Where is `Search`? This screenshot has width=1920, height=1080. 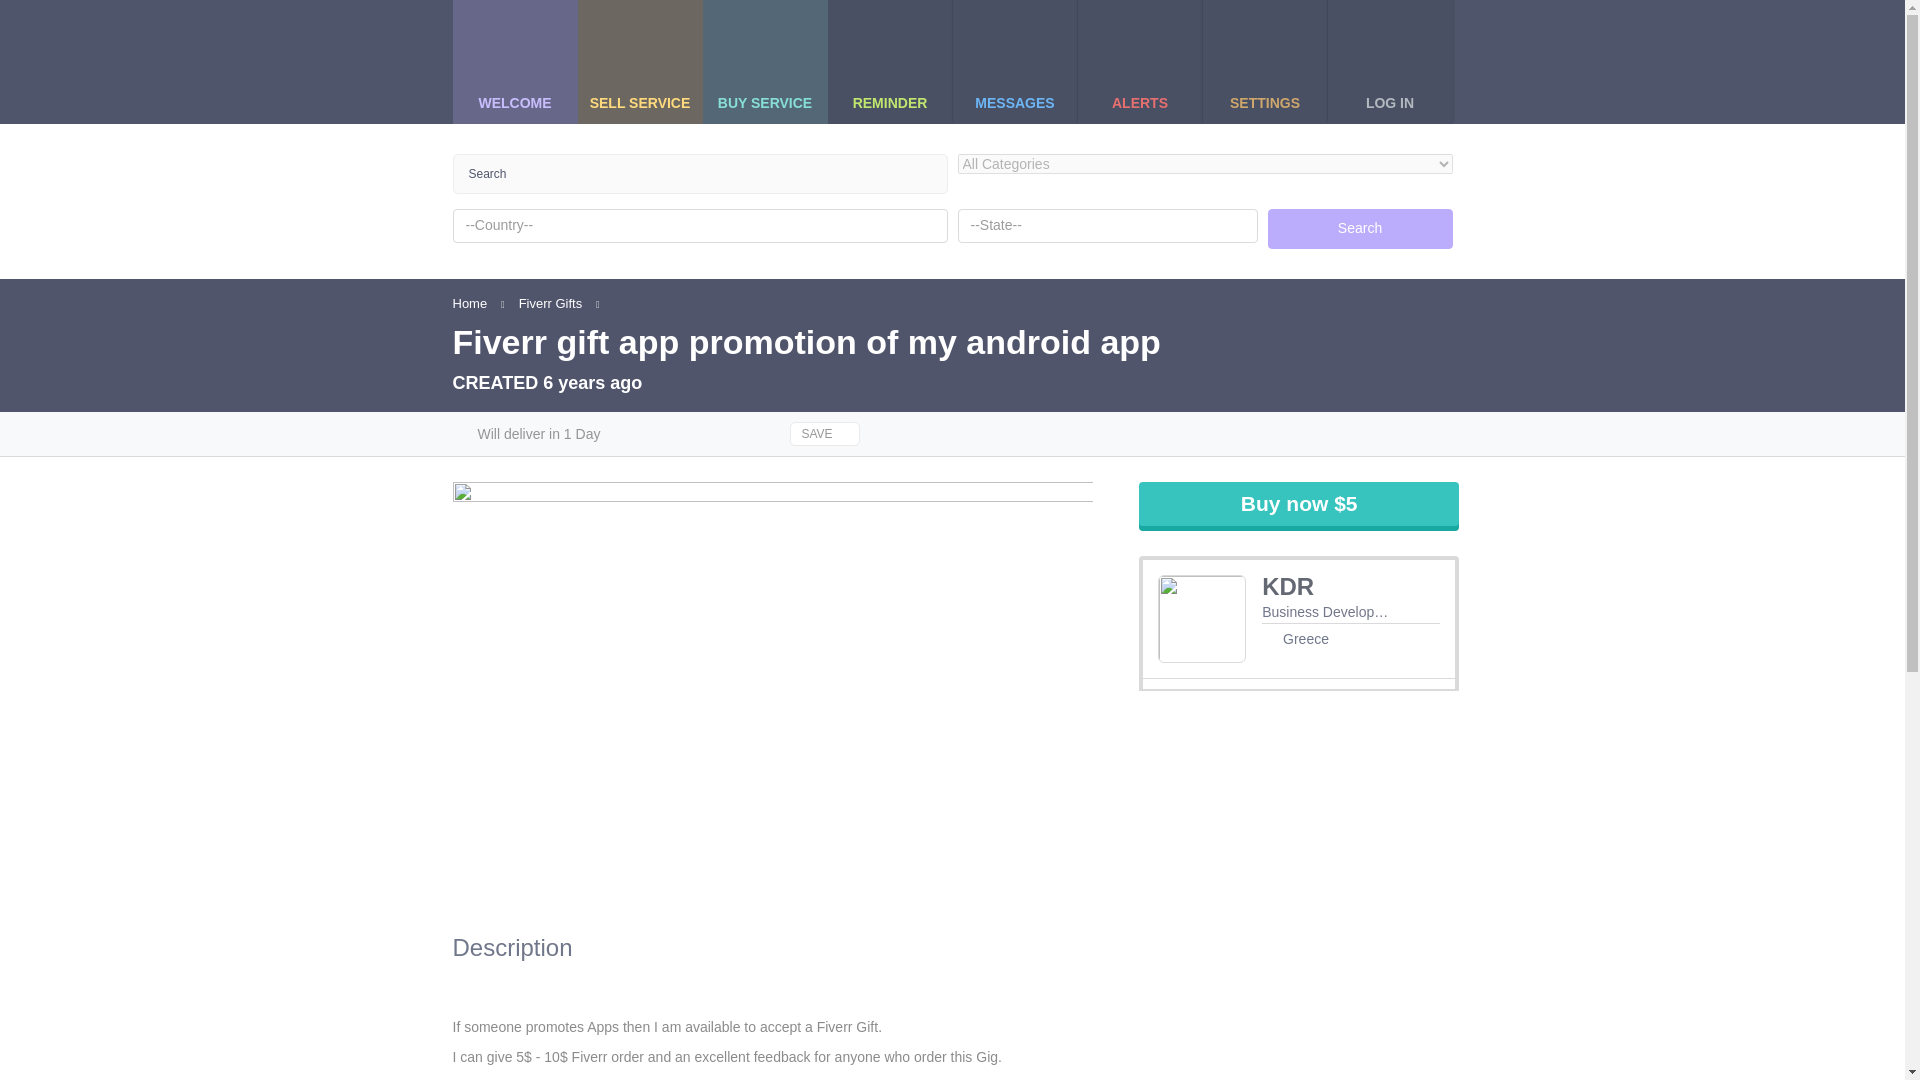
Search is located at coordinates (1360, 229).